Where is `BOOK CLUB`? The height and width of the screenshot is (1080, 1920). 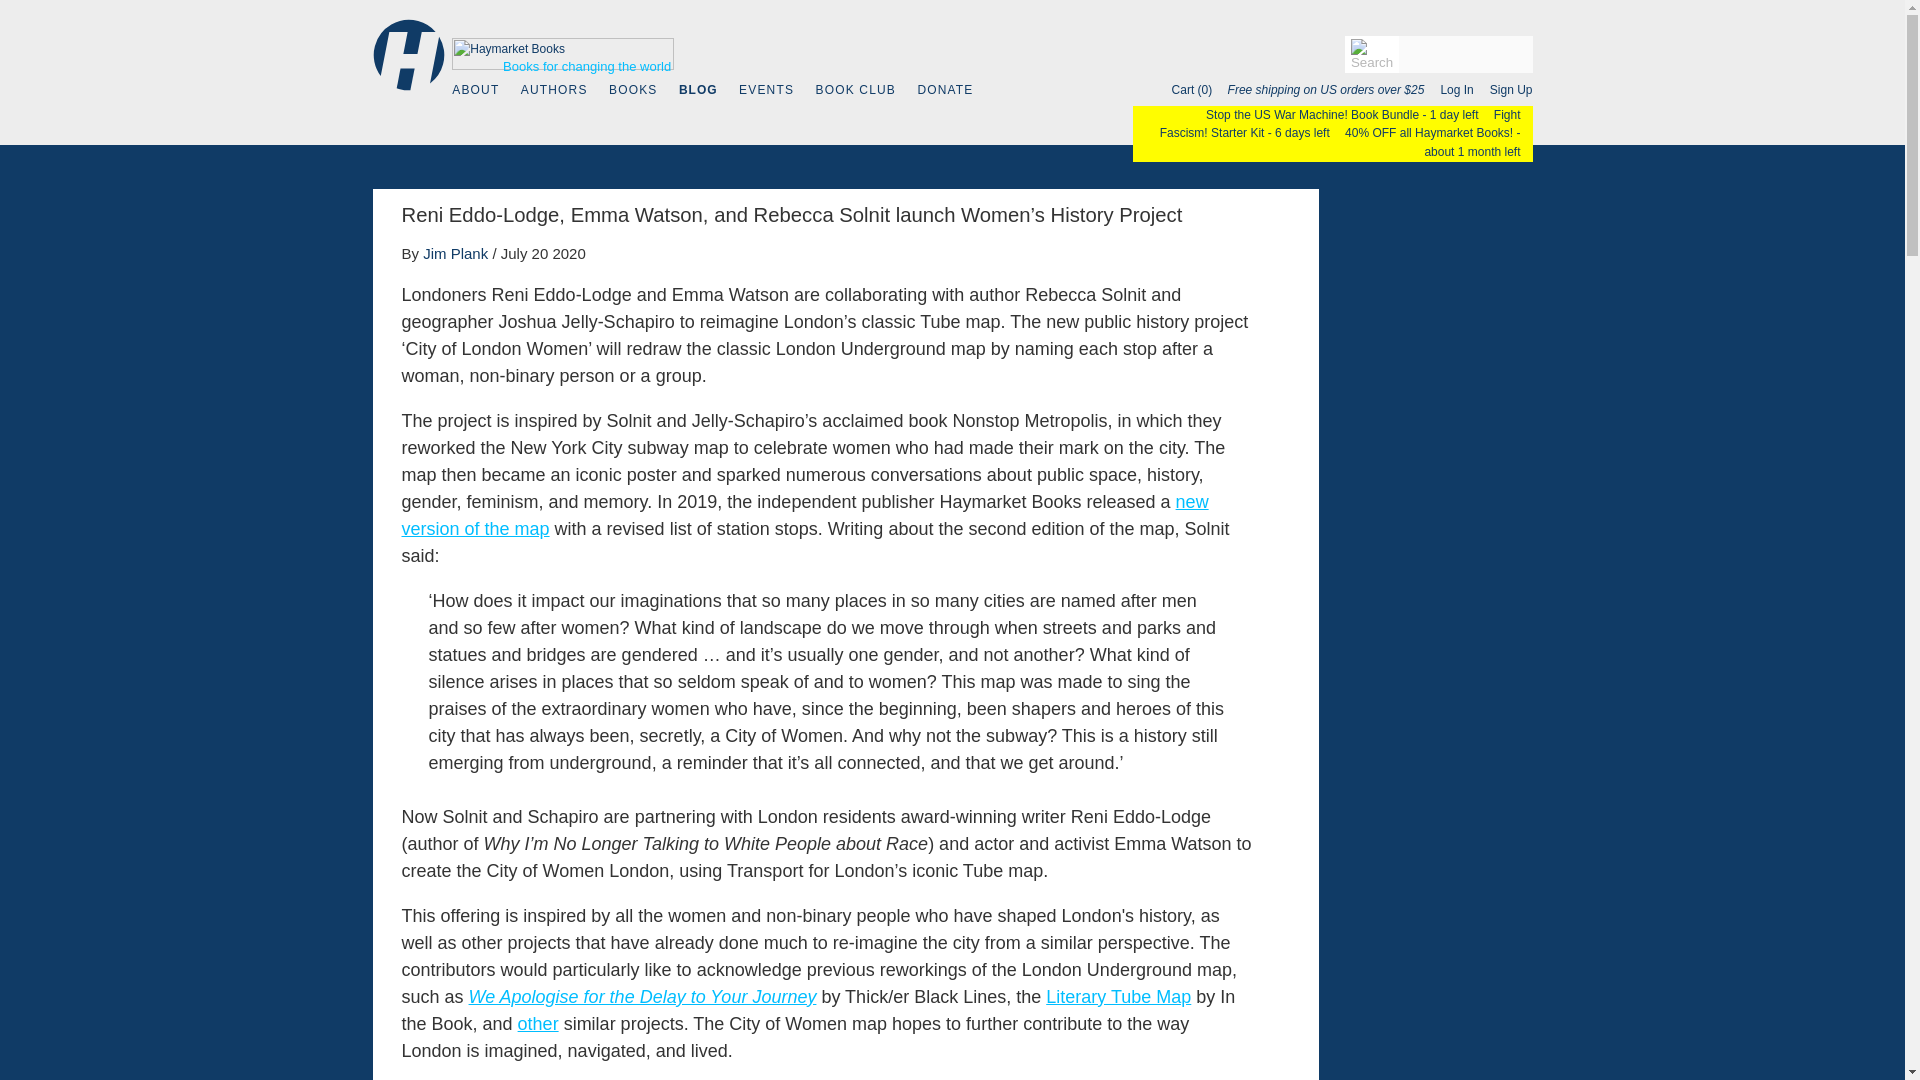 BOOK CLUB is located at coordinates (856, 90).